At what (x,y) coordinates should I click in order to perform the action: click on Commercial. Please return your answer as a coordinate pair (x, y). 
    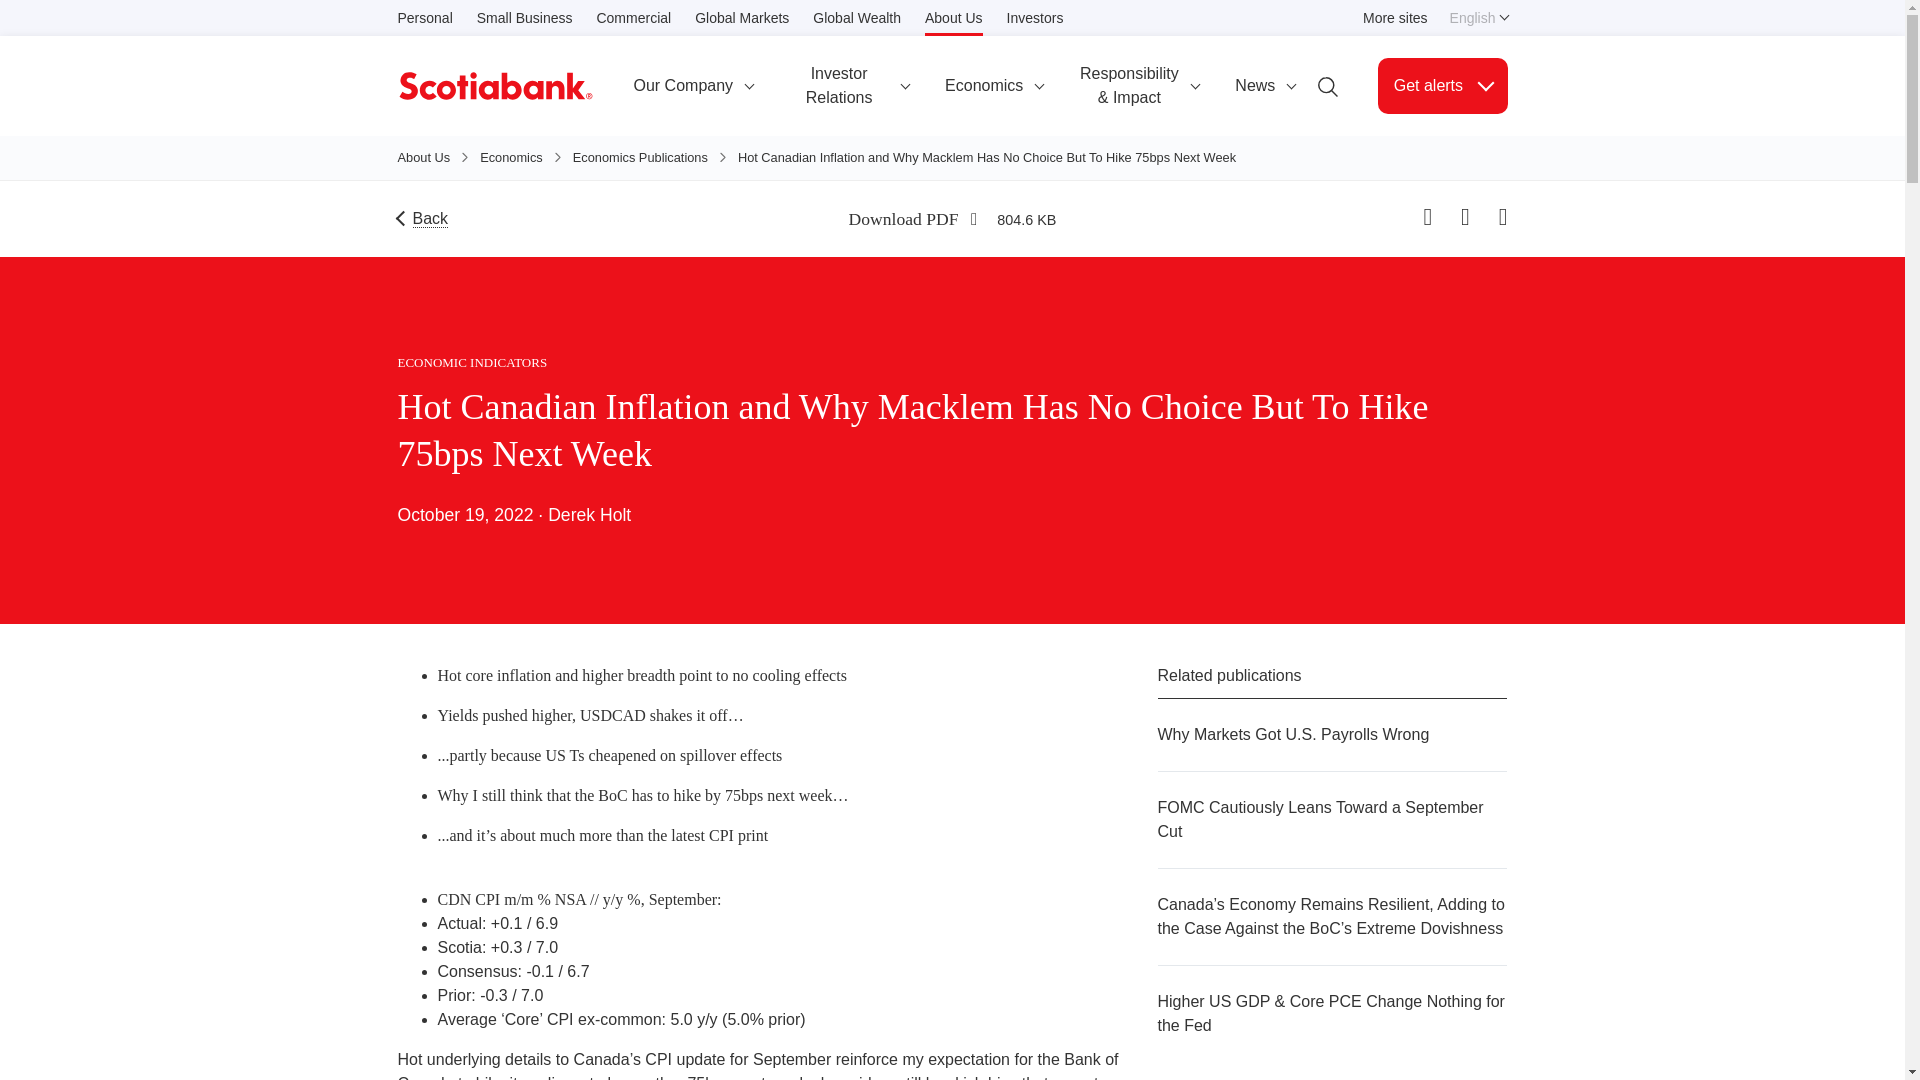
    Looking at the image, I should click on (954, 18).